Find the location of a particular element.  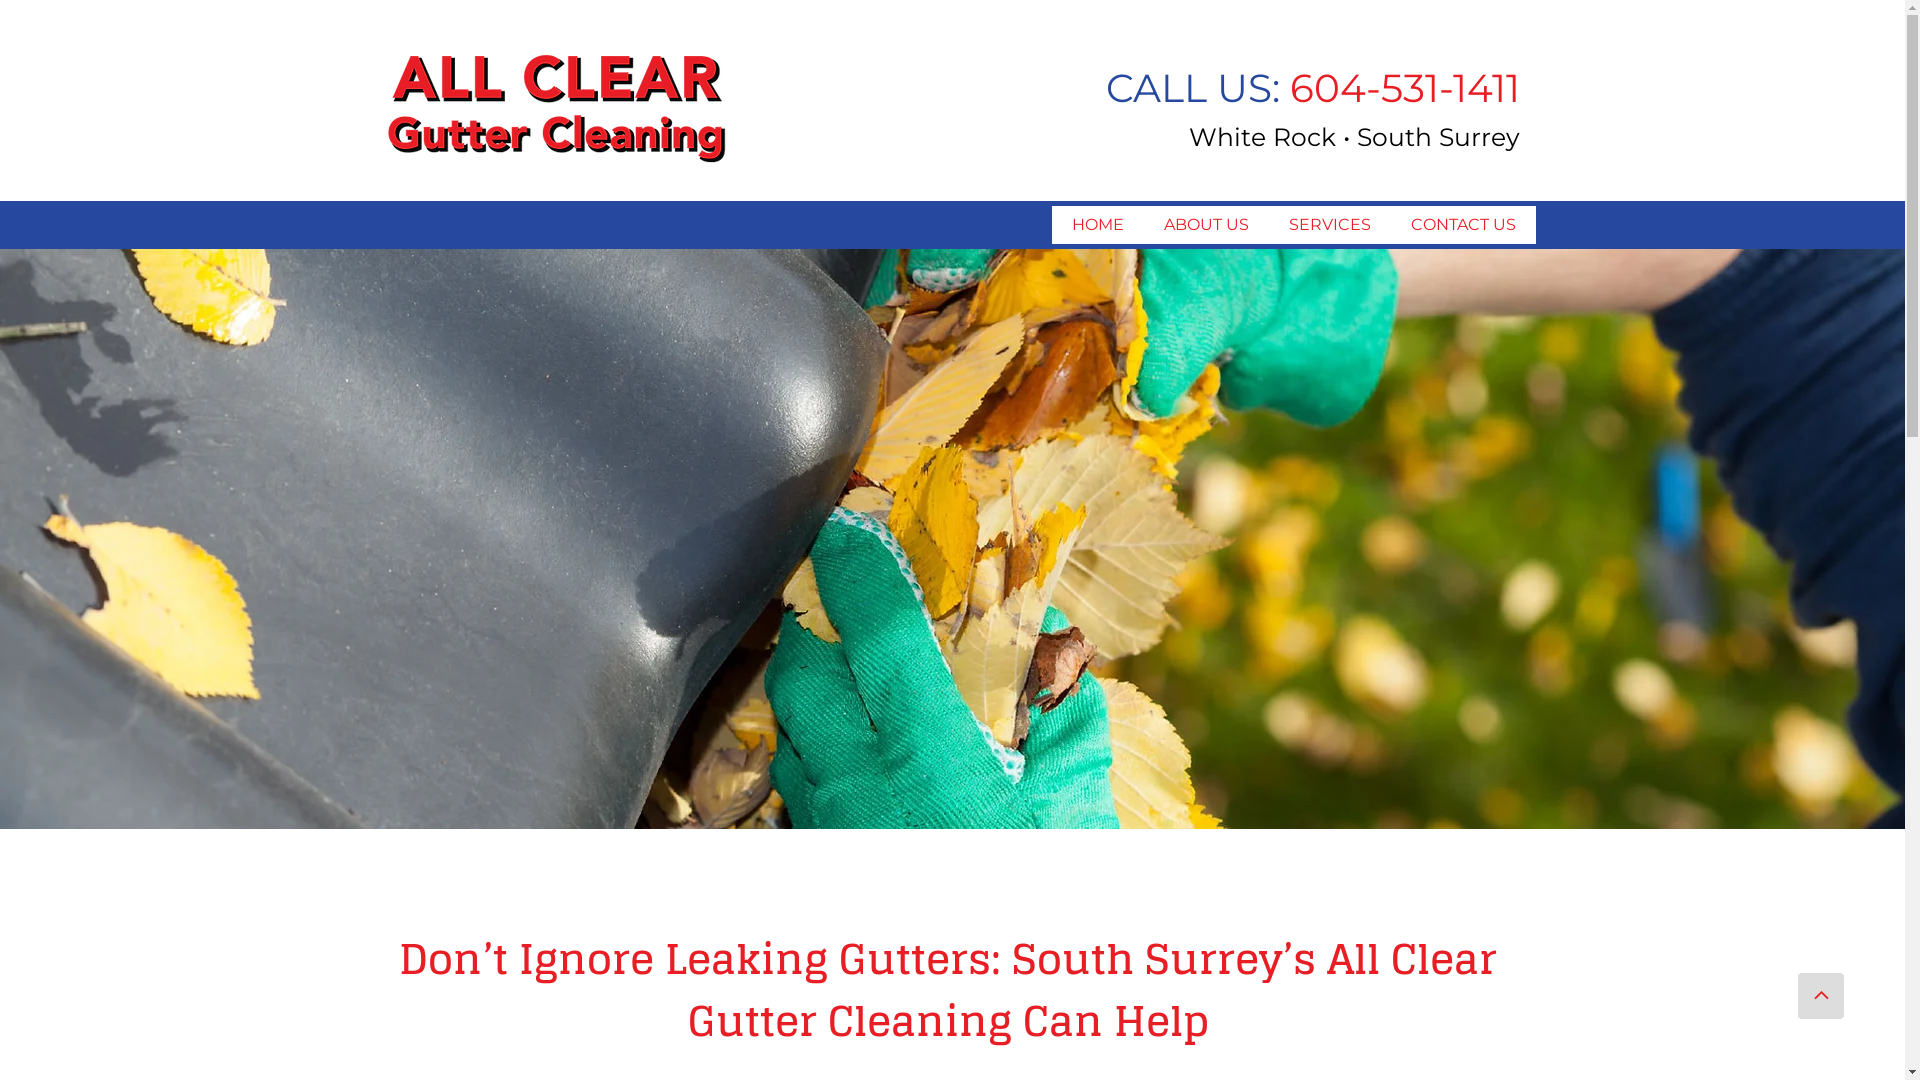

ABOUT US is located at coordinates (1206, 225).